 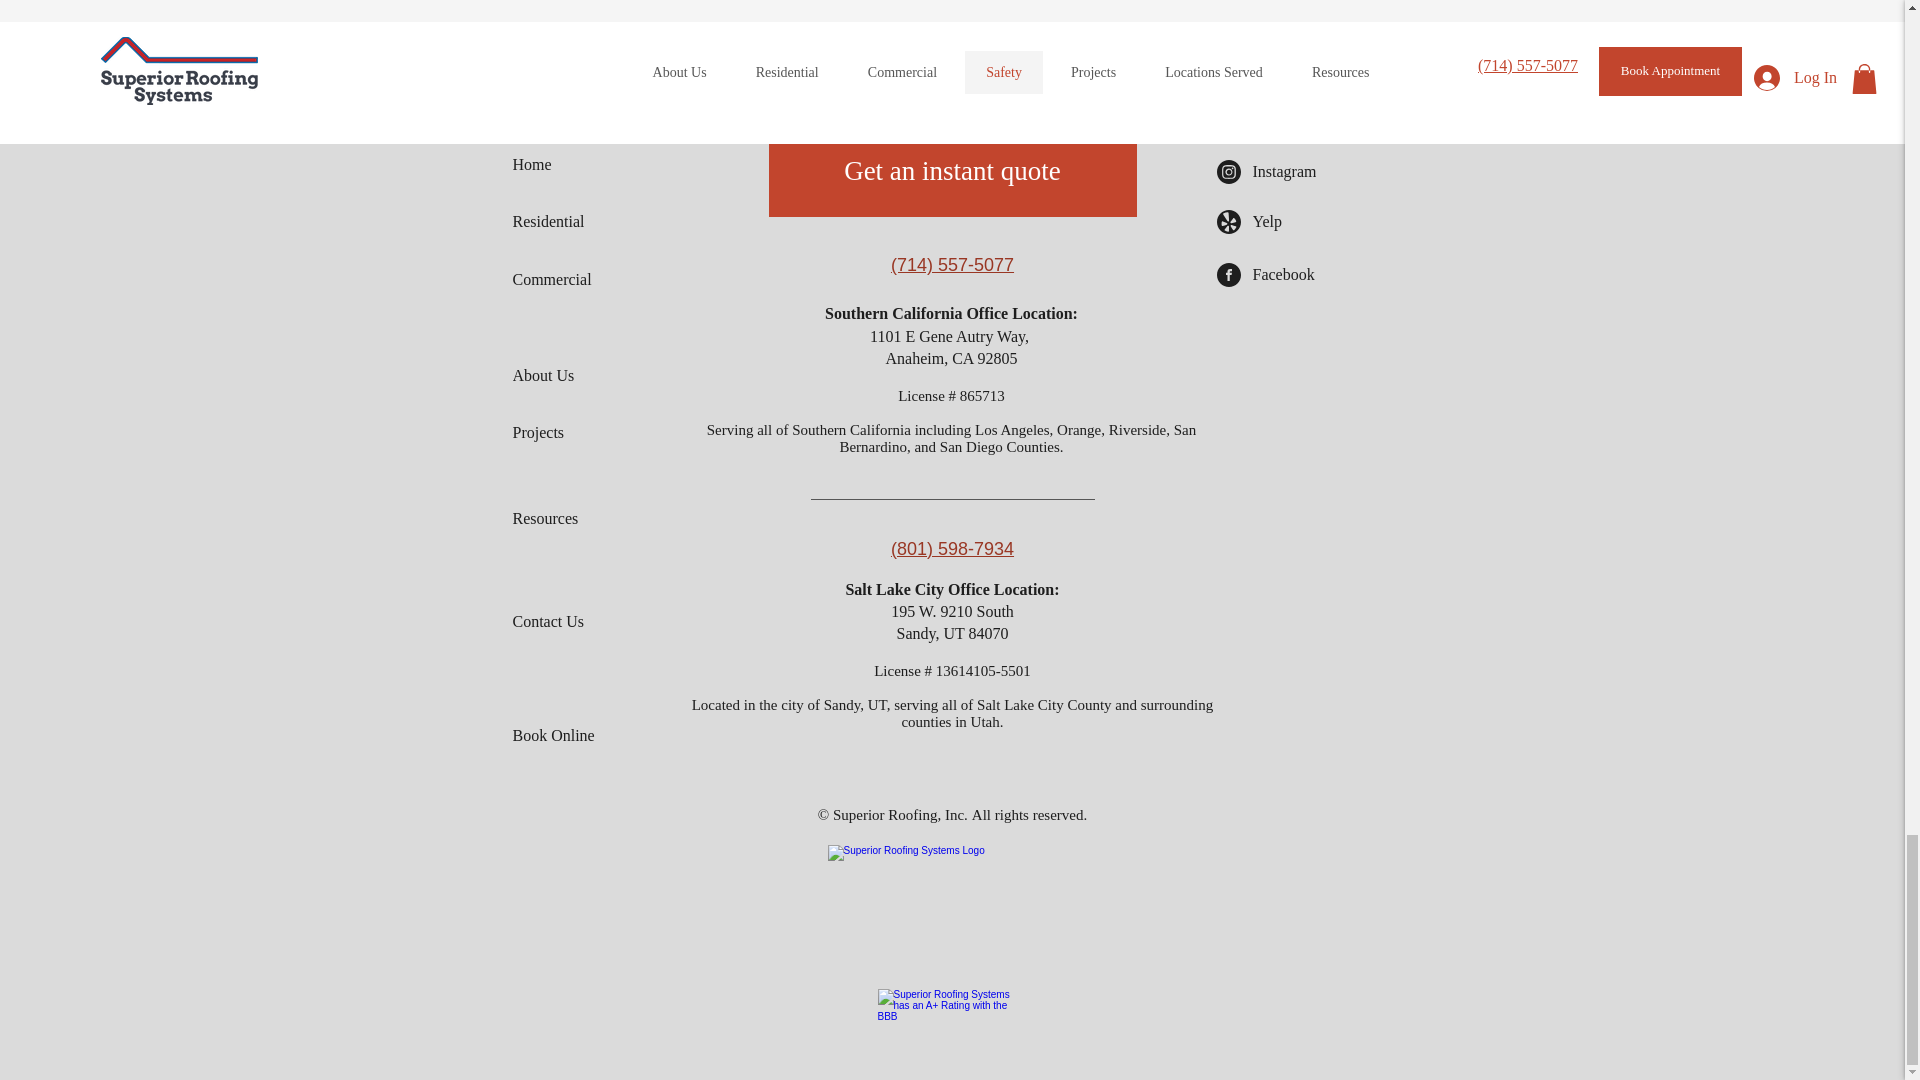 I want to click on Home, so click(x=952, y=899).